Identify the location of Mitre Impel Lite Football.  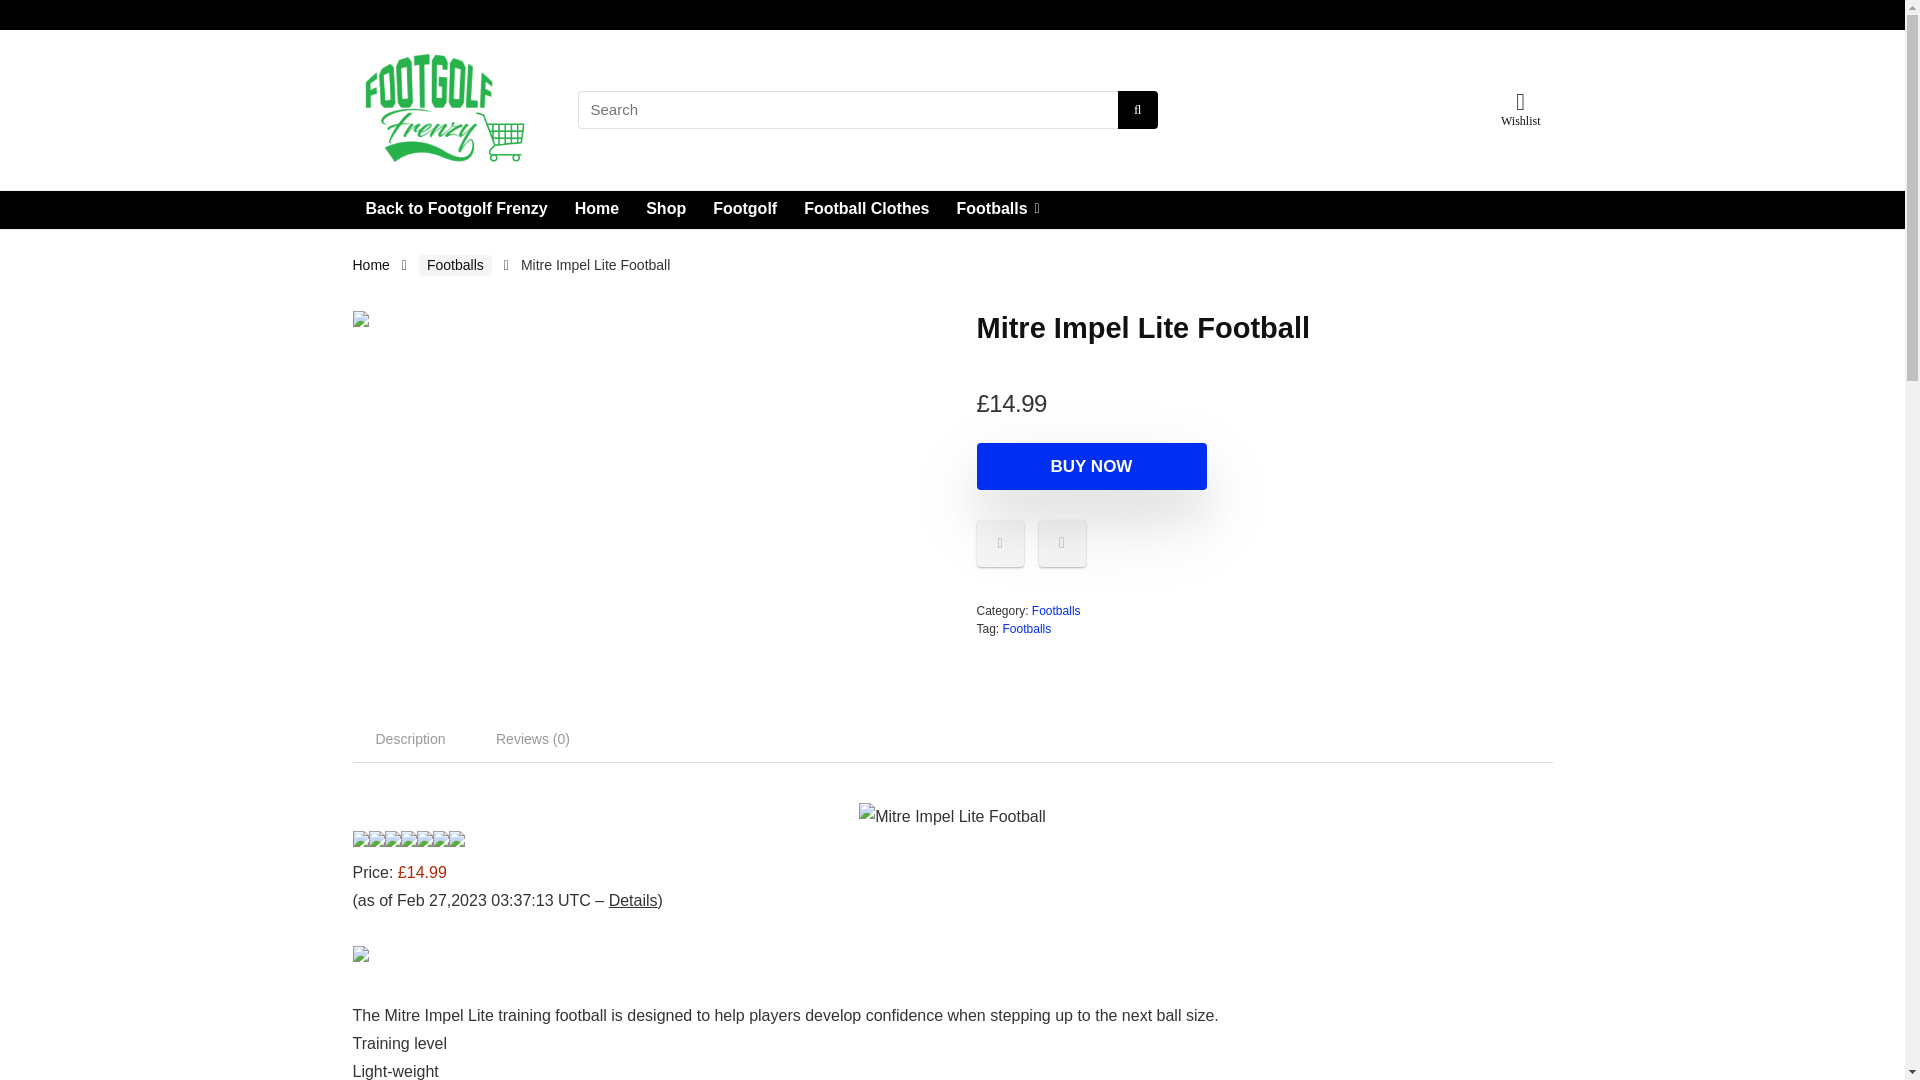
(639, 319).